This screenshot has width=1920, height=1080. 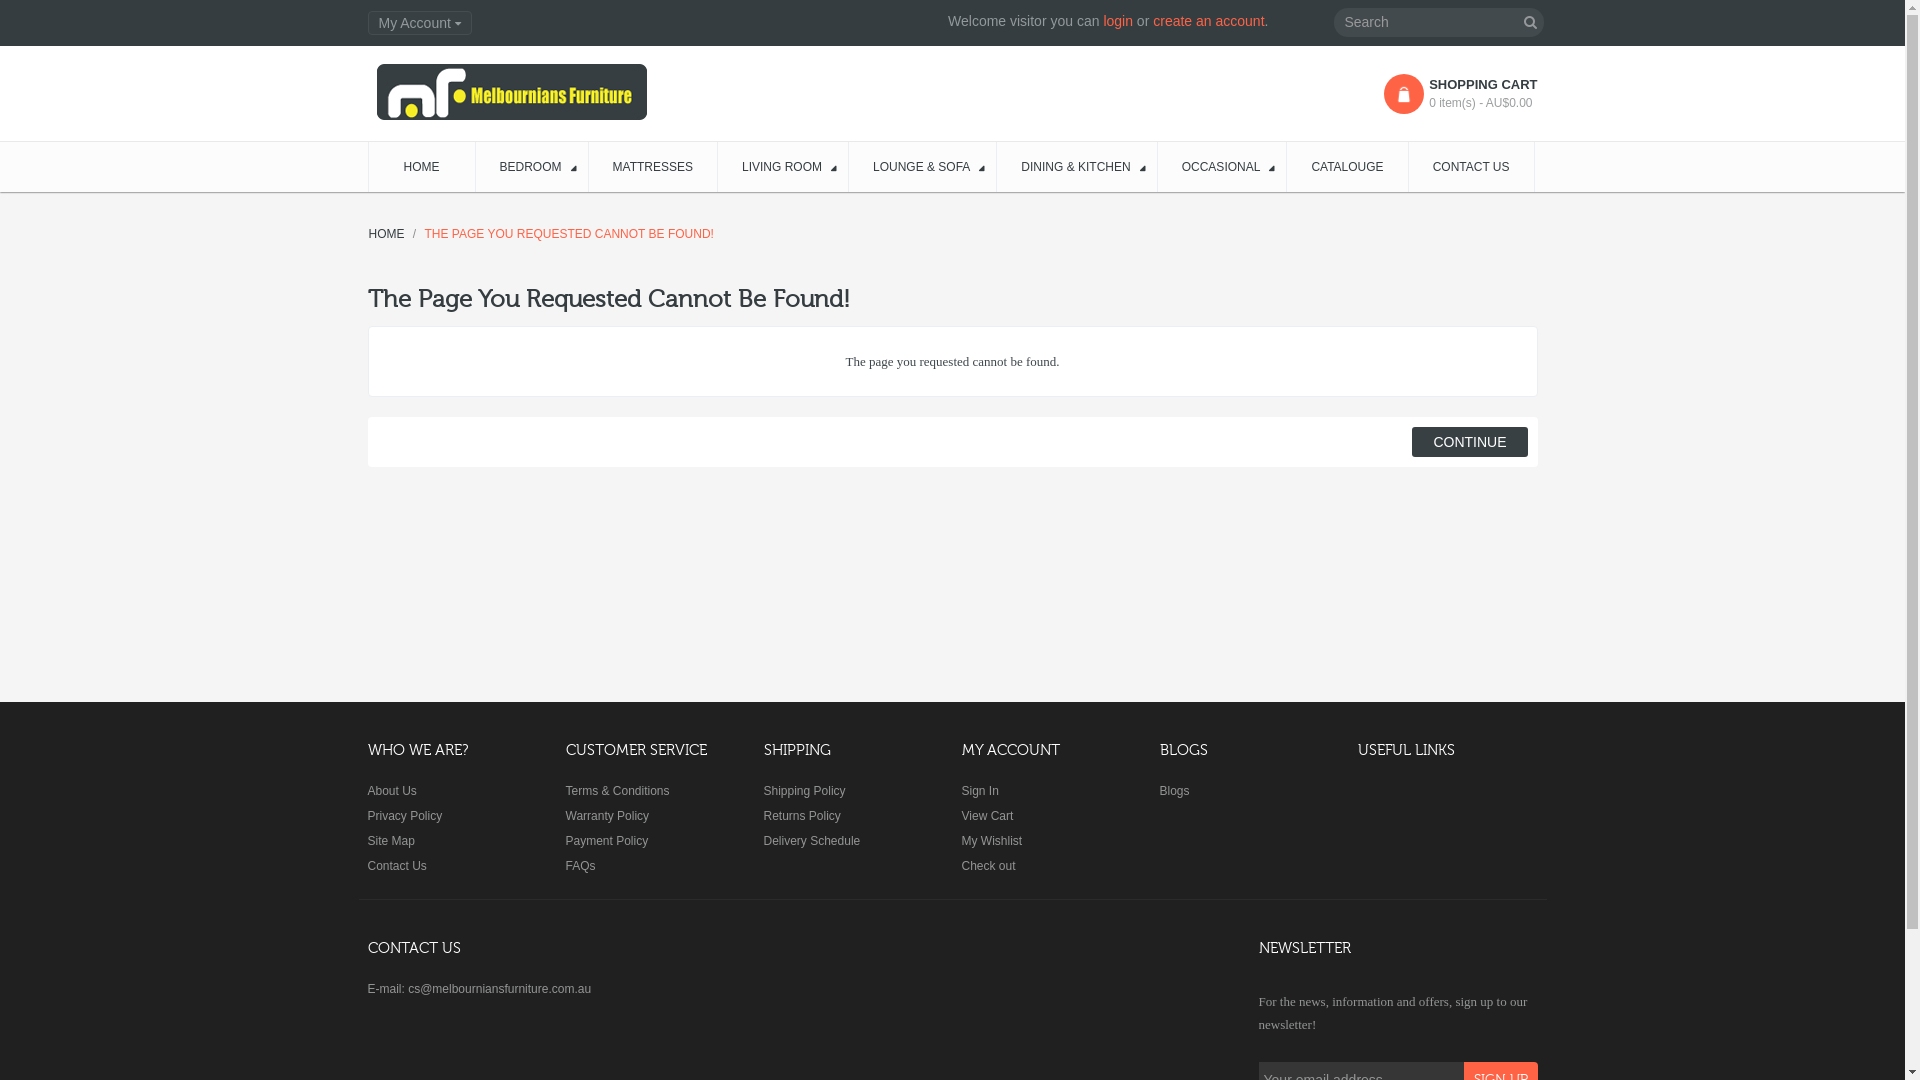 What do you see at coordinates (1118, 21) in the screenshot?
I see `login` at bounding box center [1118, 21].